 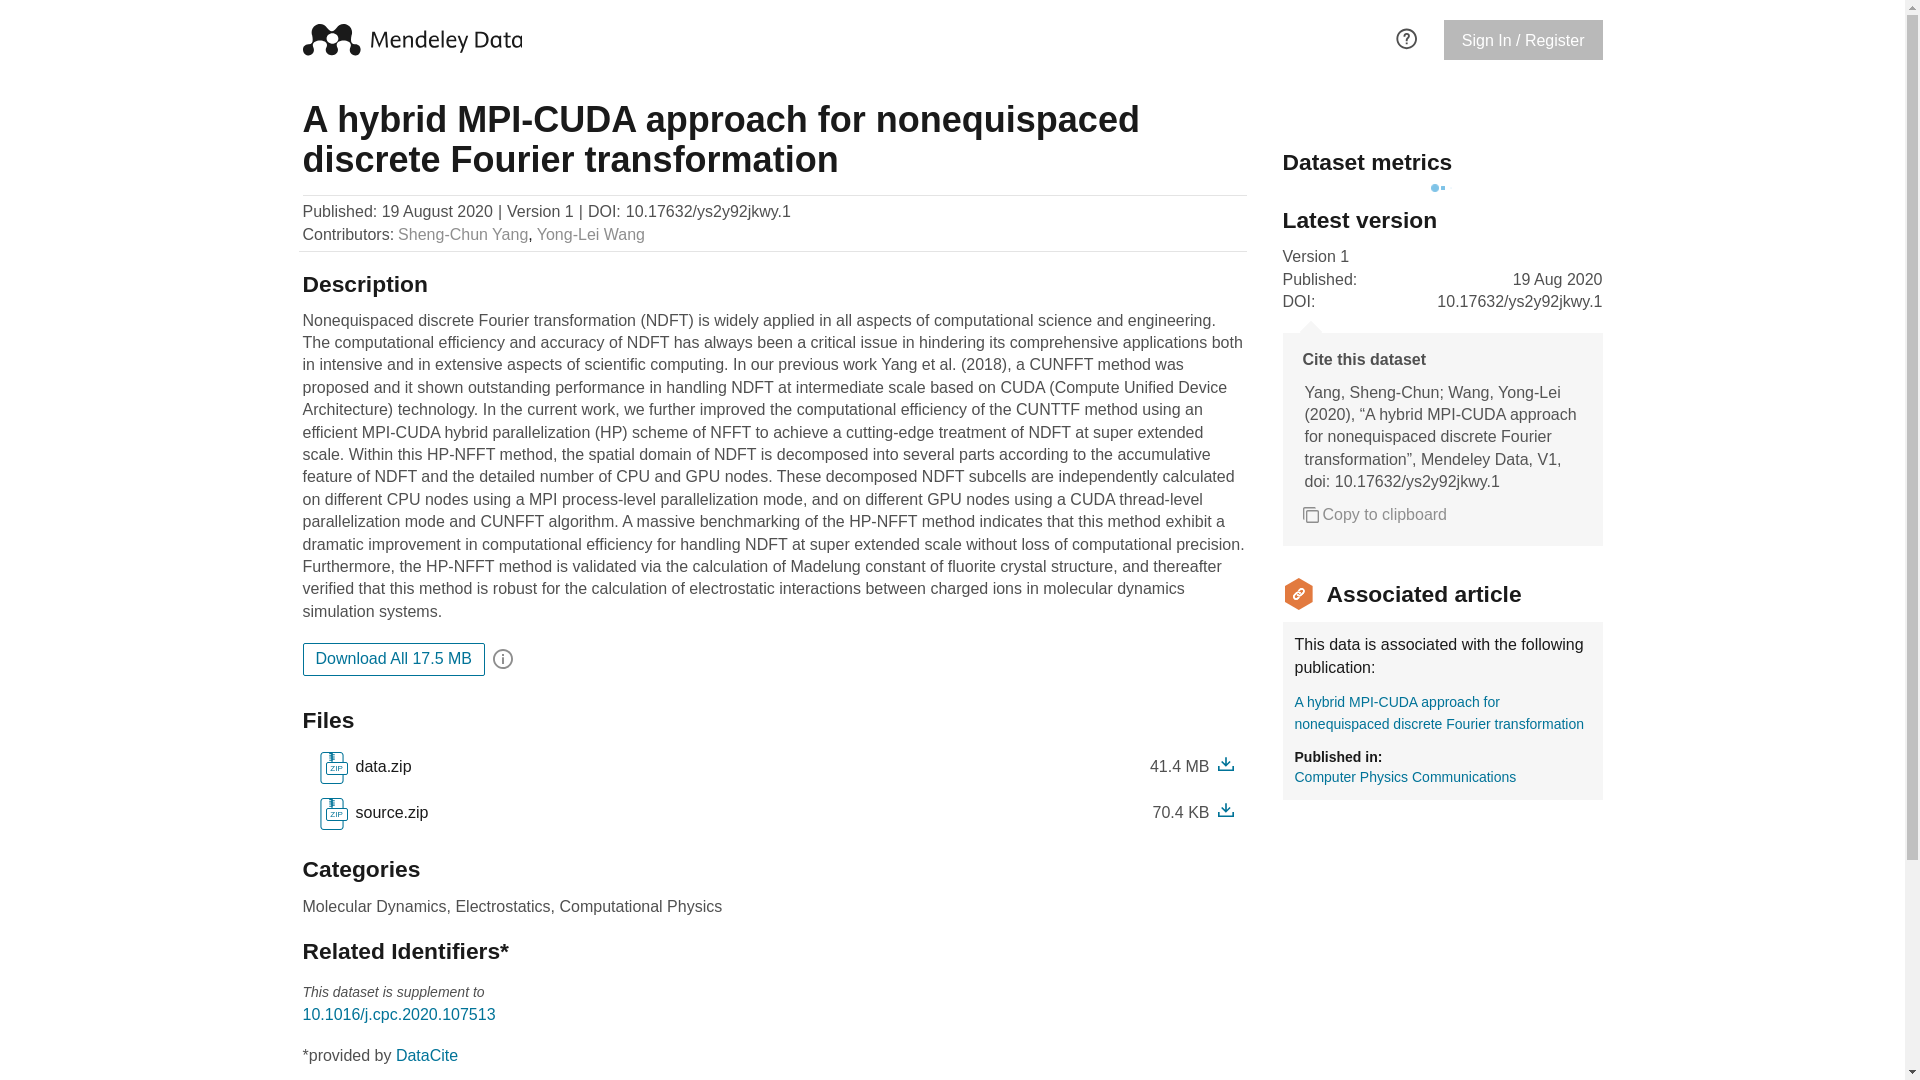 What do you see at coordinates (462, 234) in the screenshot?
I see `Sheng-Chun Yang` at bounding box center [462, 234].